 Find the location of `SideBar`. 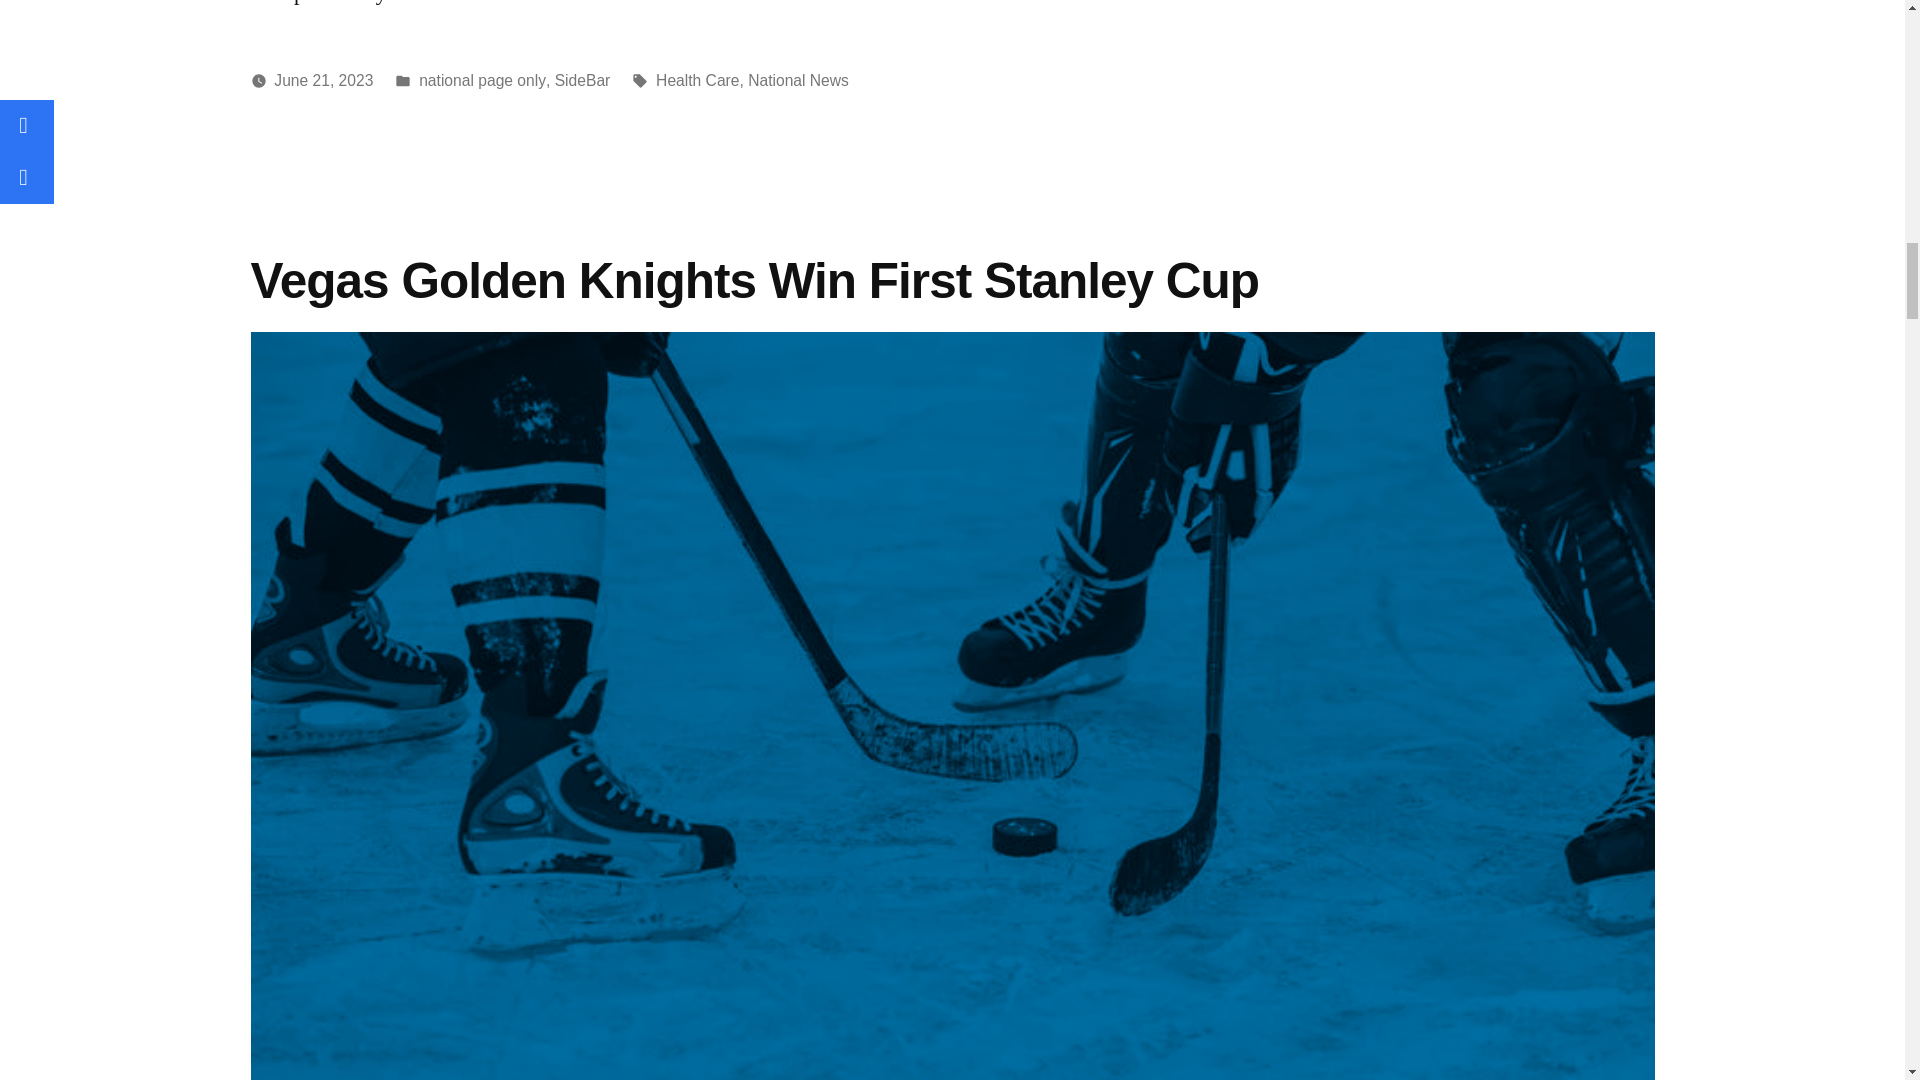

SideBar is located at coordinates (582, 80).